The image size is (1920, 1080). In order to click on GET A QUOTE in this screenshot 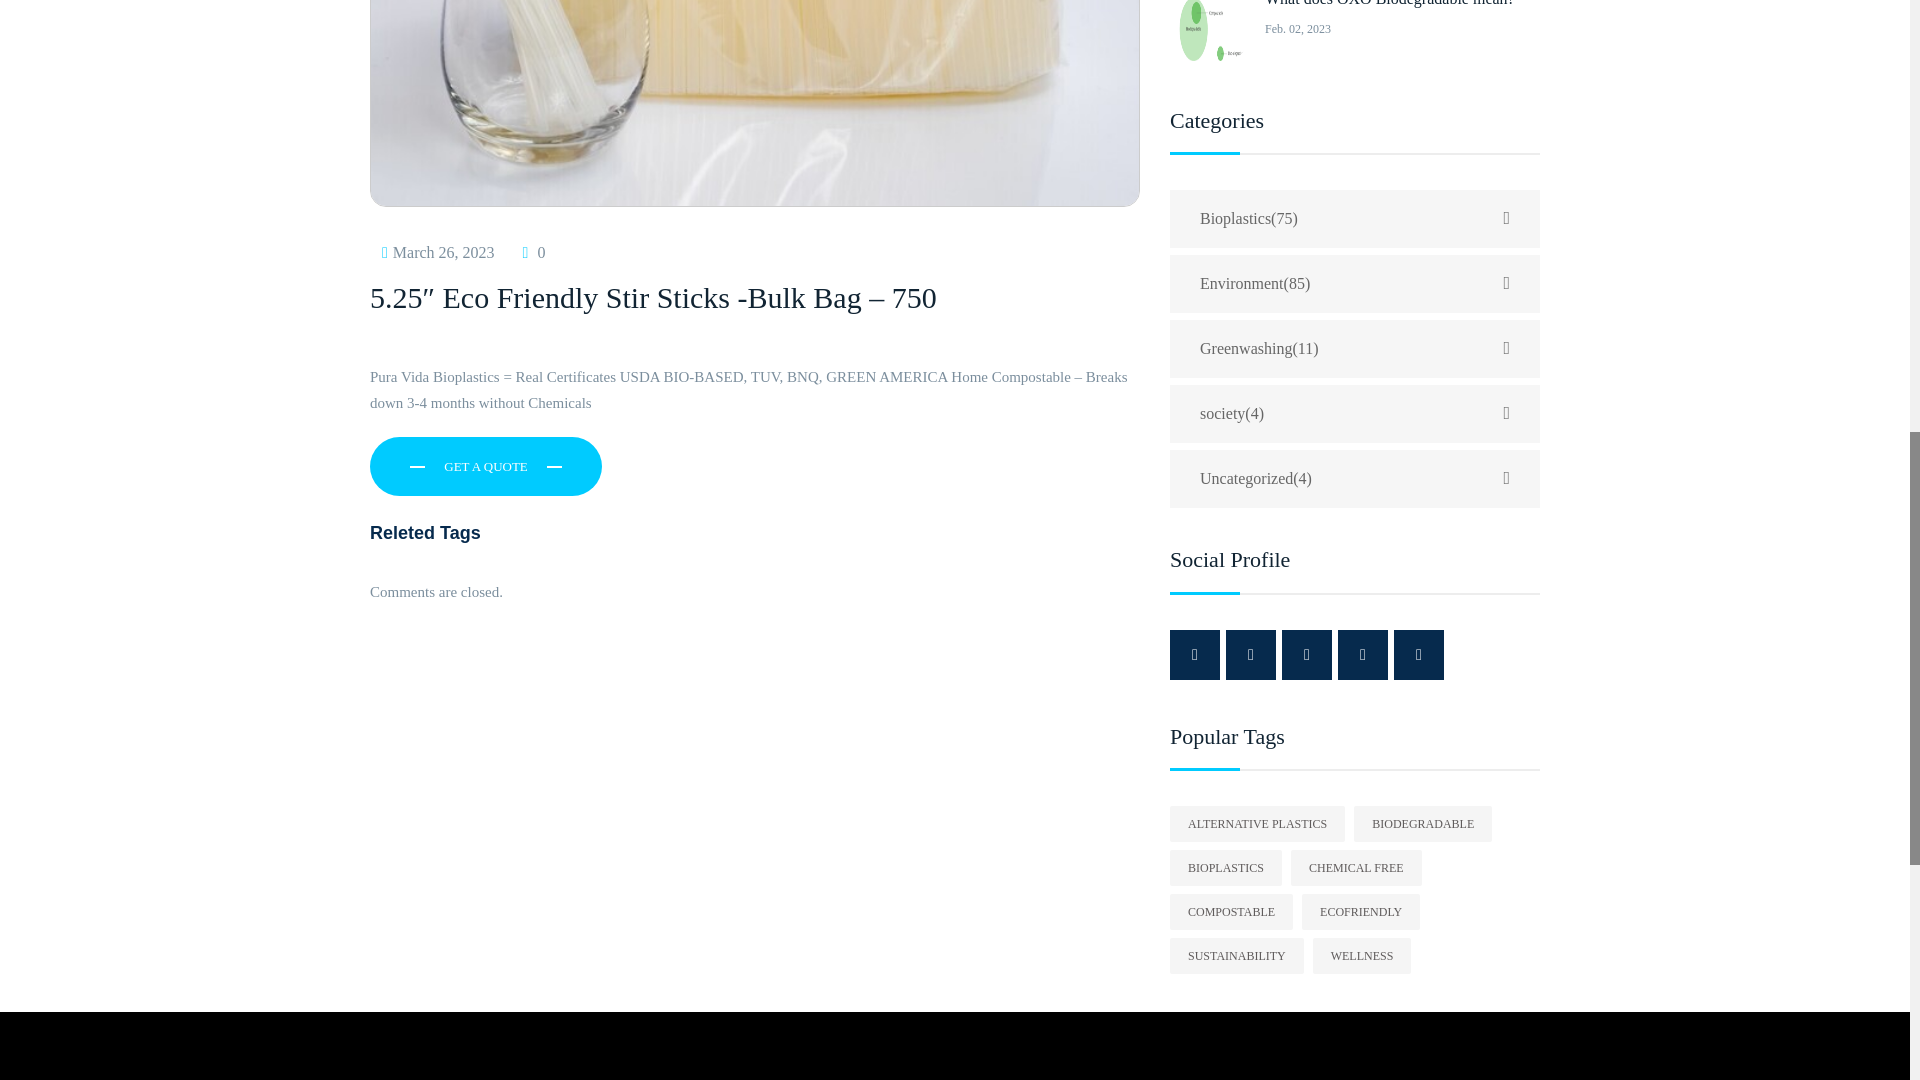, I will do `click(486, 466)`.